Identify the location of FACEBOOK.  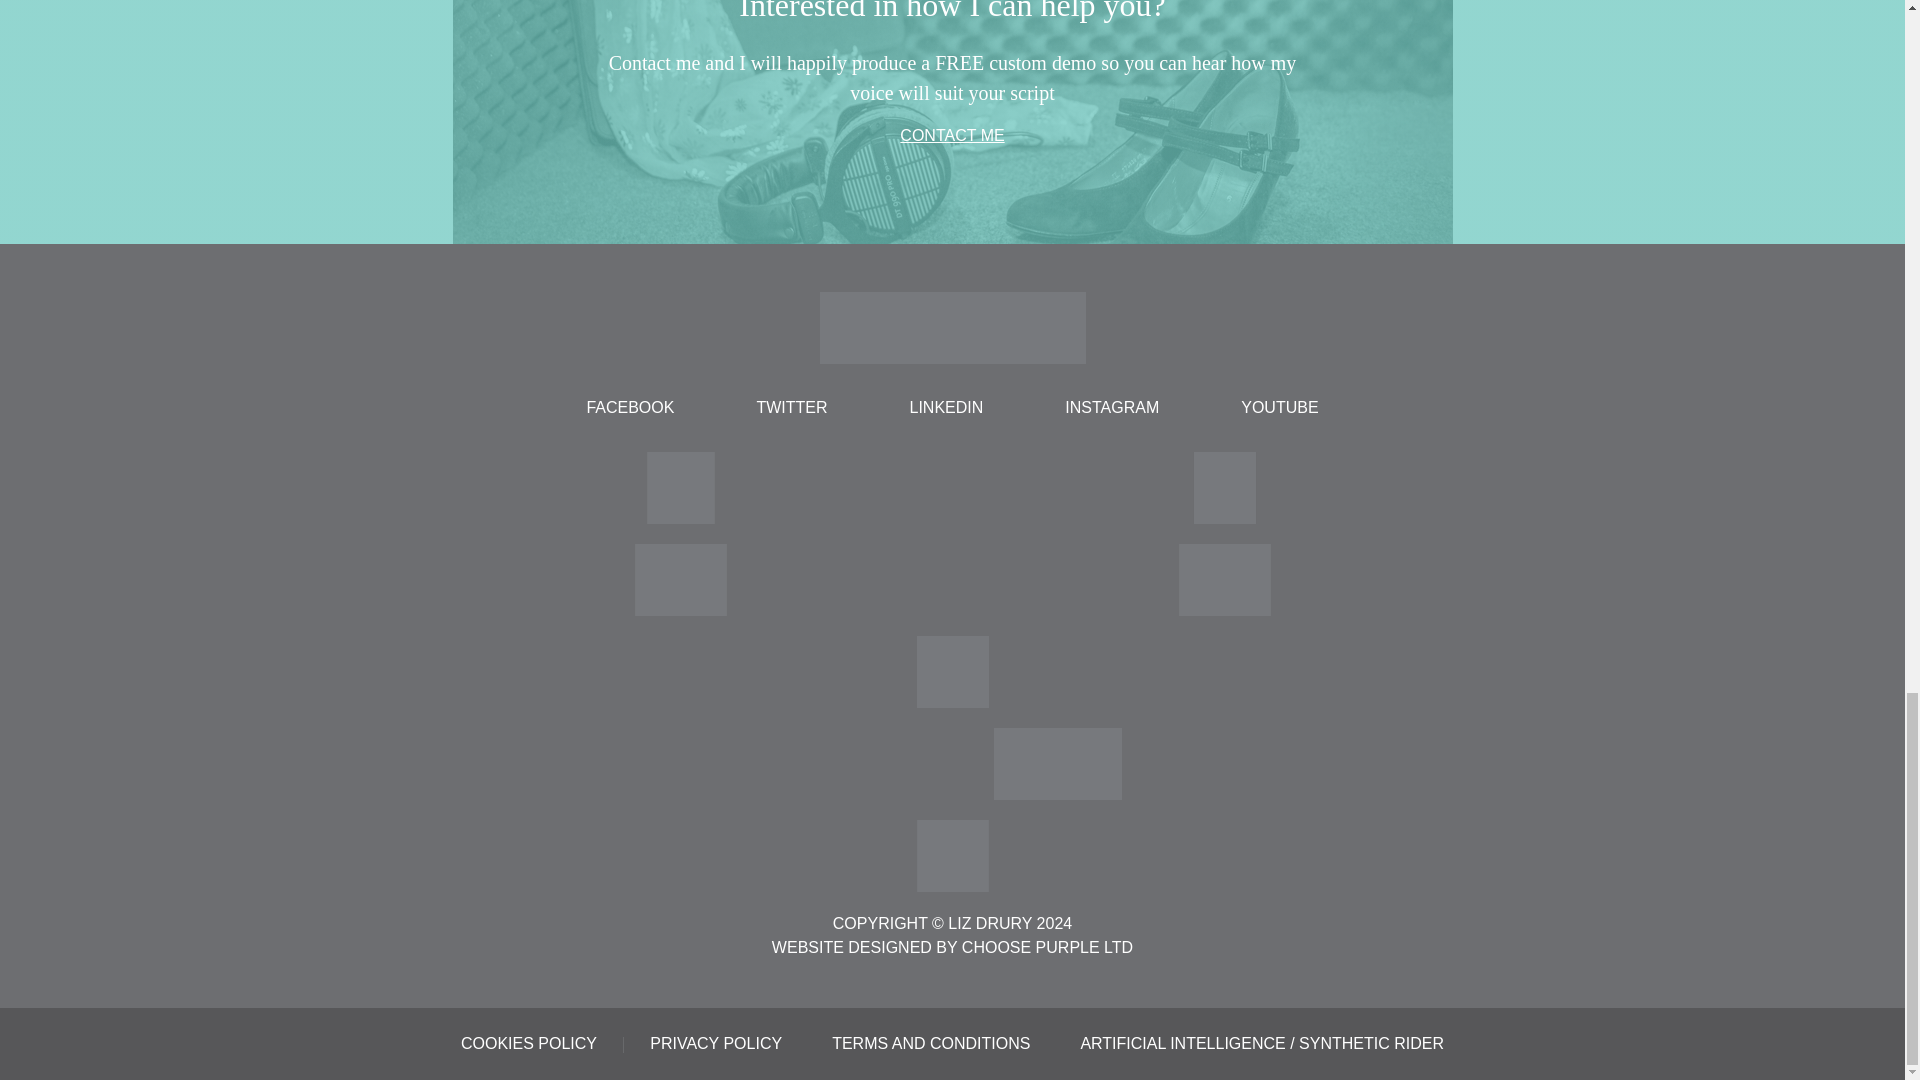
(630, 407).